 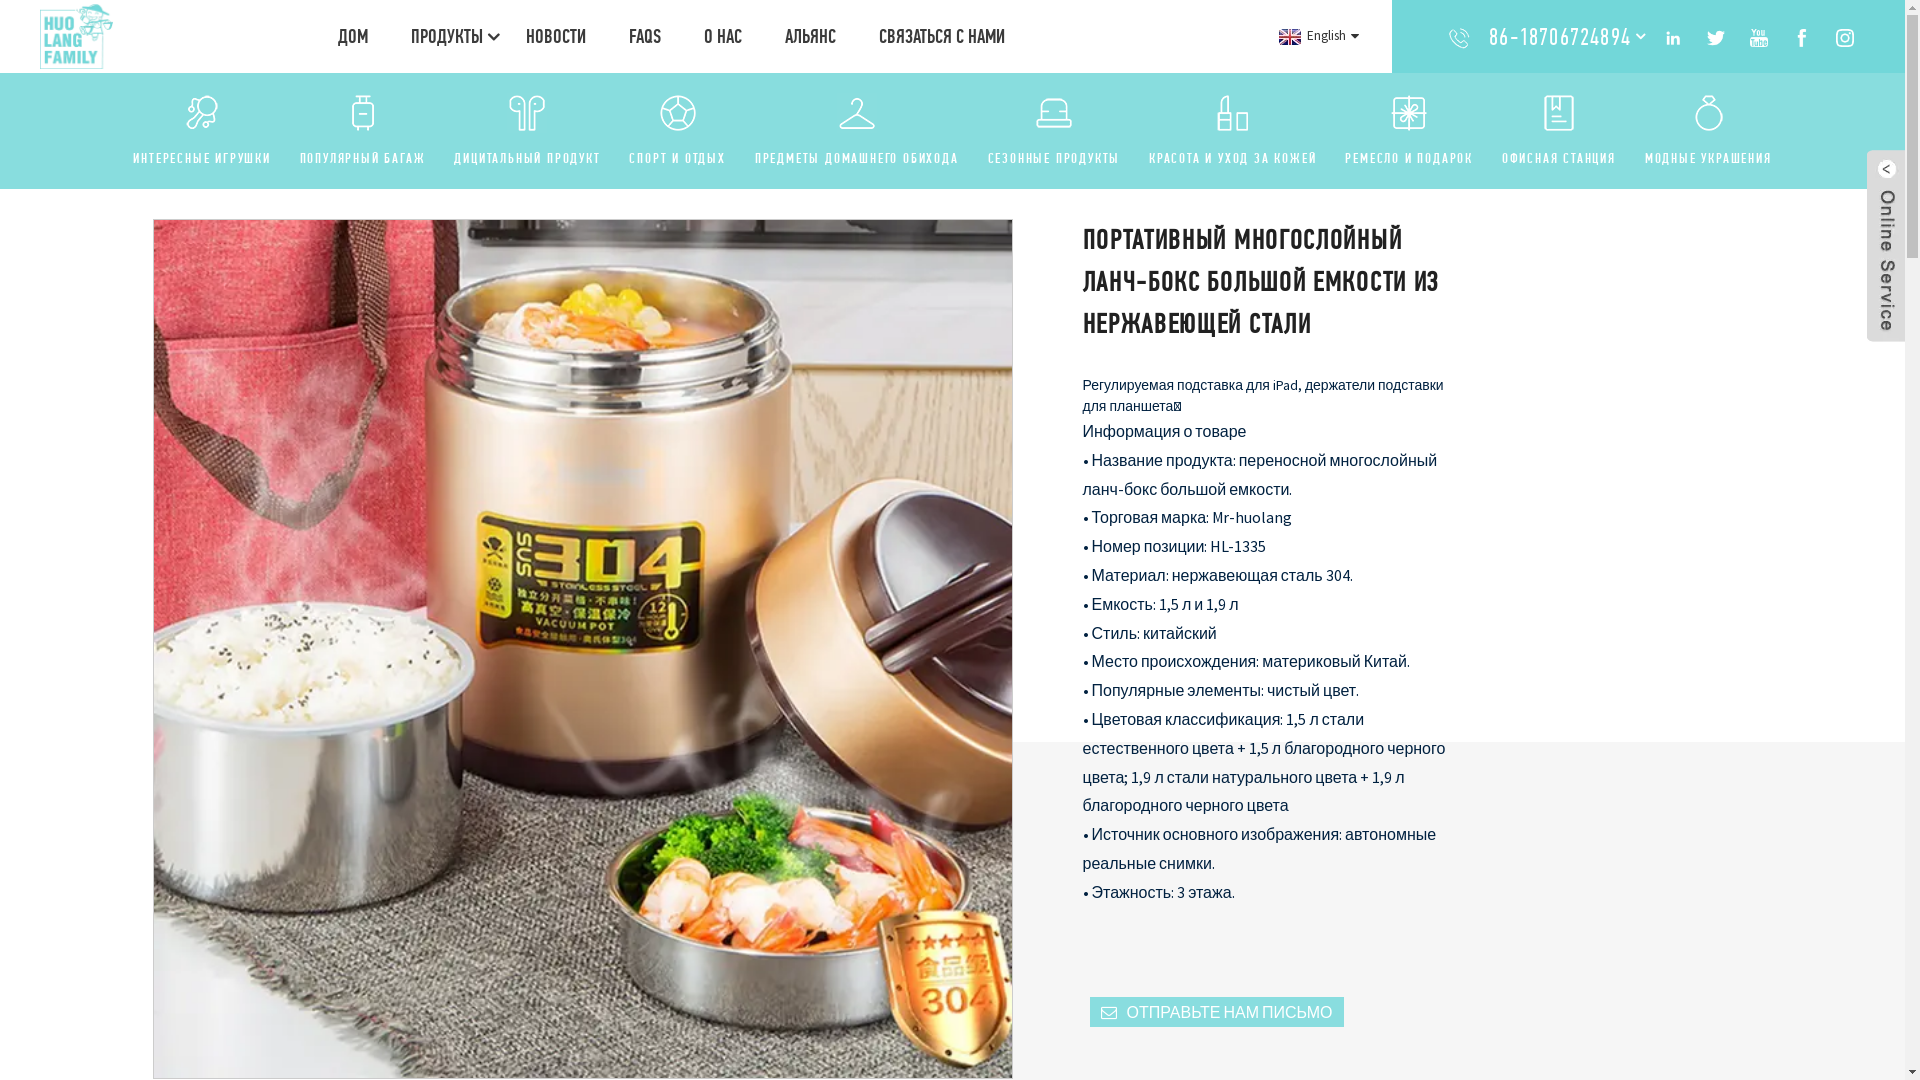 I want to click on English, so click(x=1316, y=36).